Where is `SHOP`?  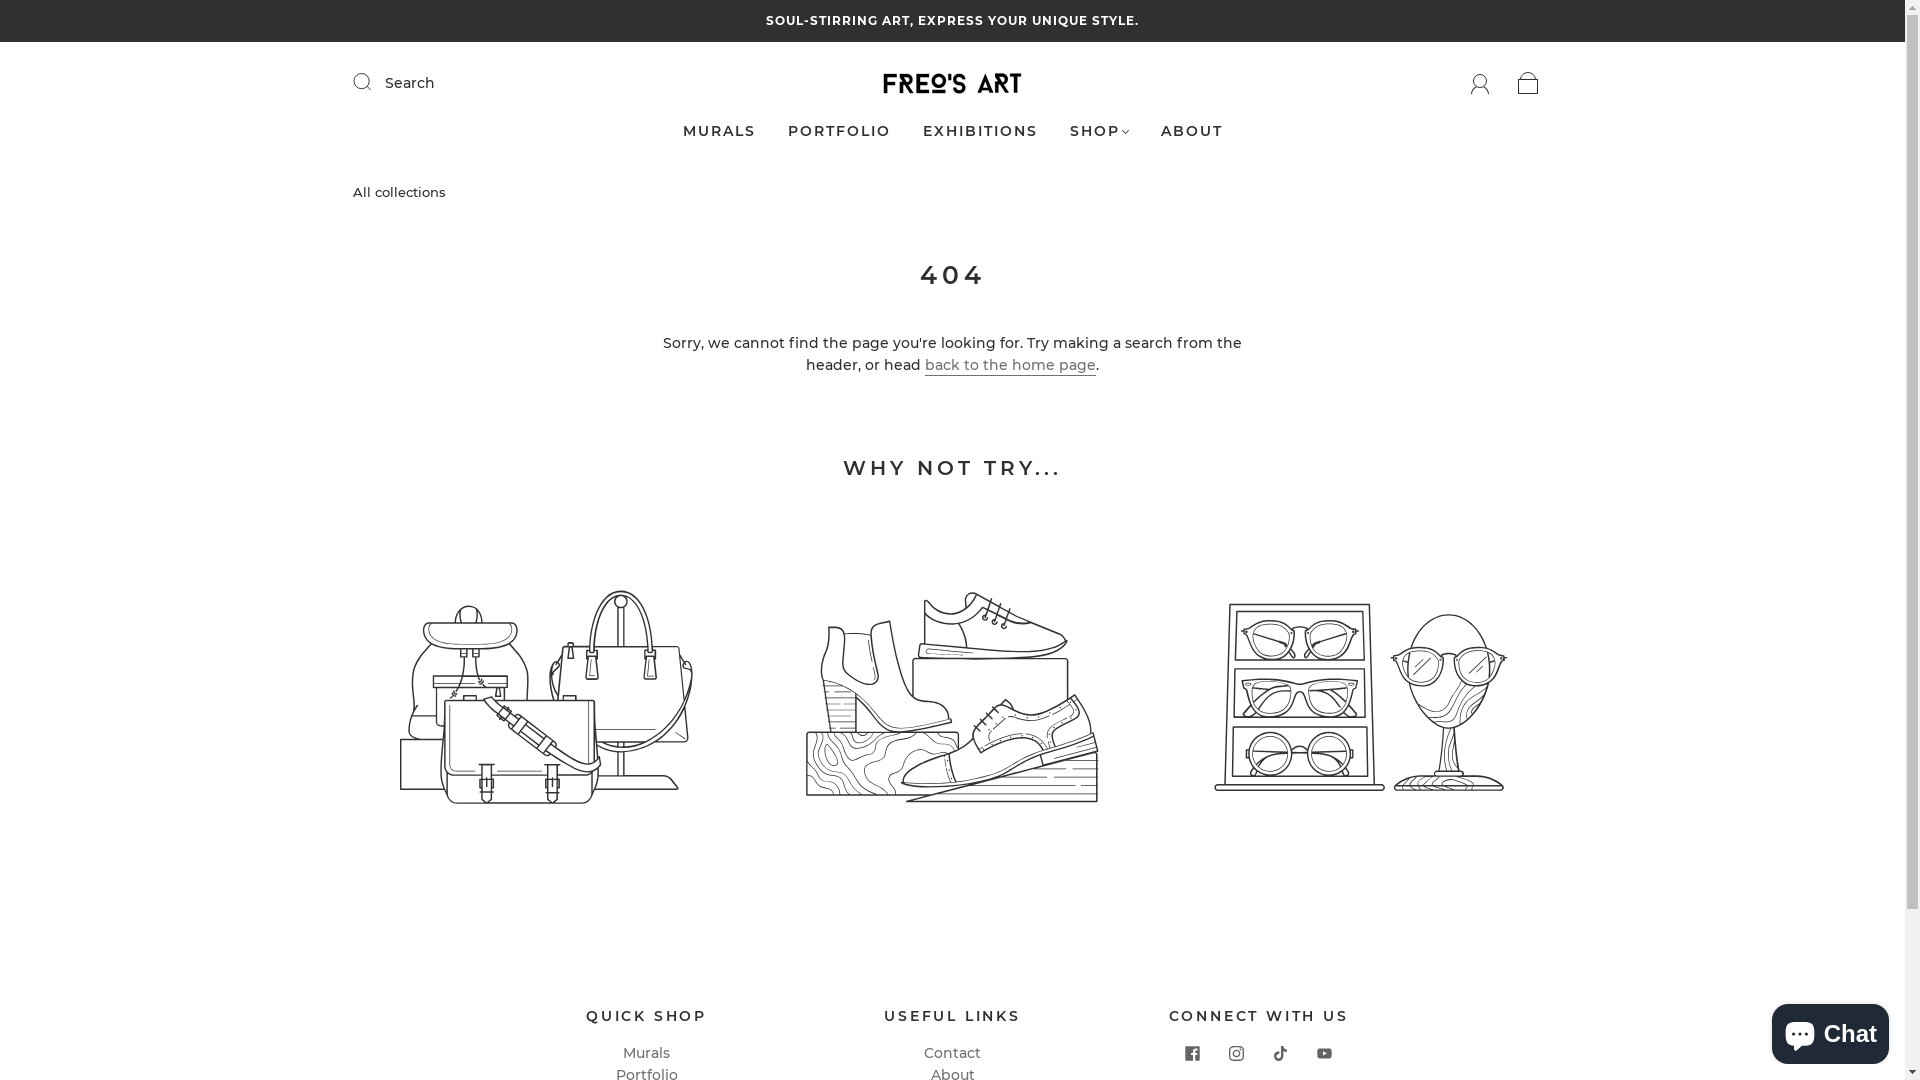
SHOP is located at coordinates (1100, 132).